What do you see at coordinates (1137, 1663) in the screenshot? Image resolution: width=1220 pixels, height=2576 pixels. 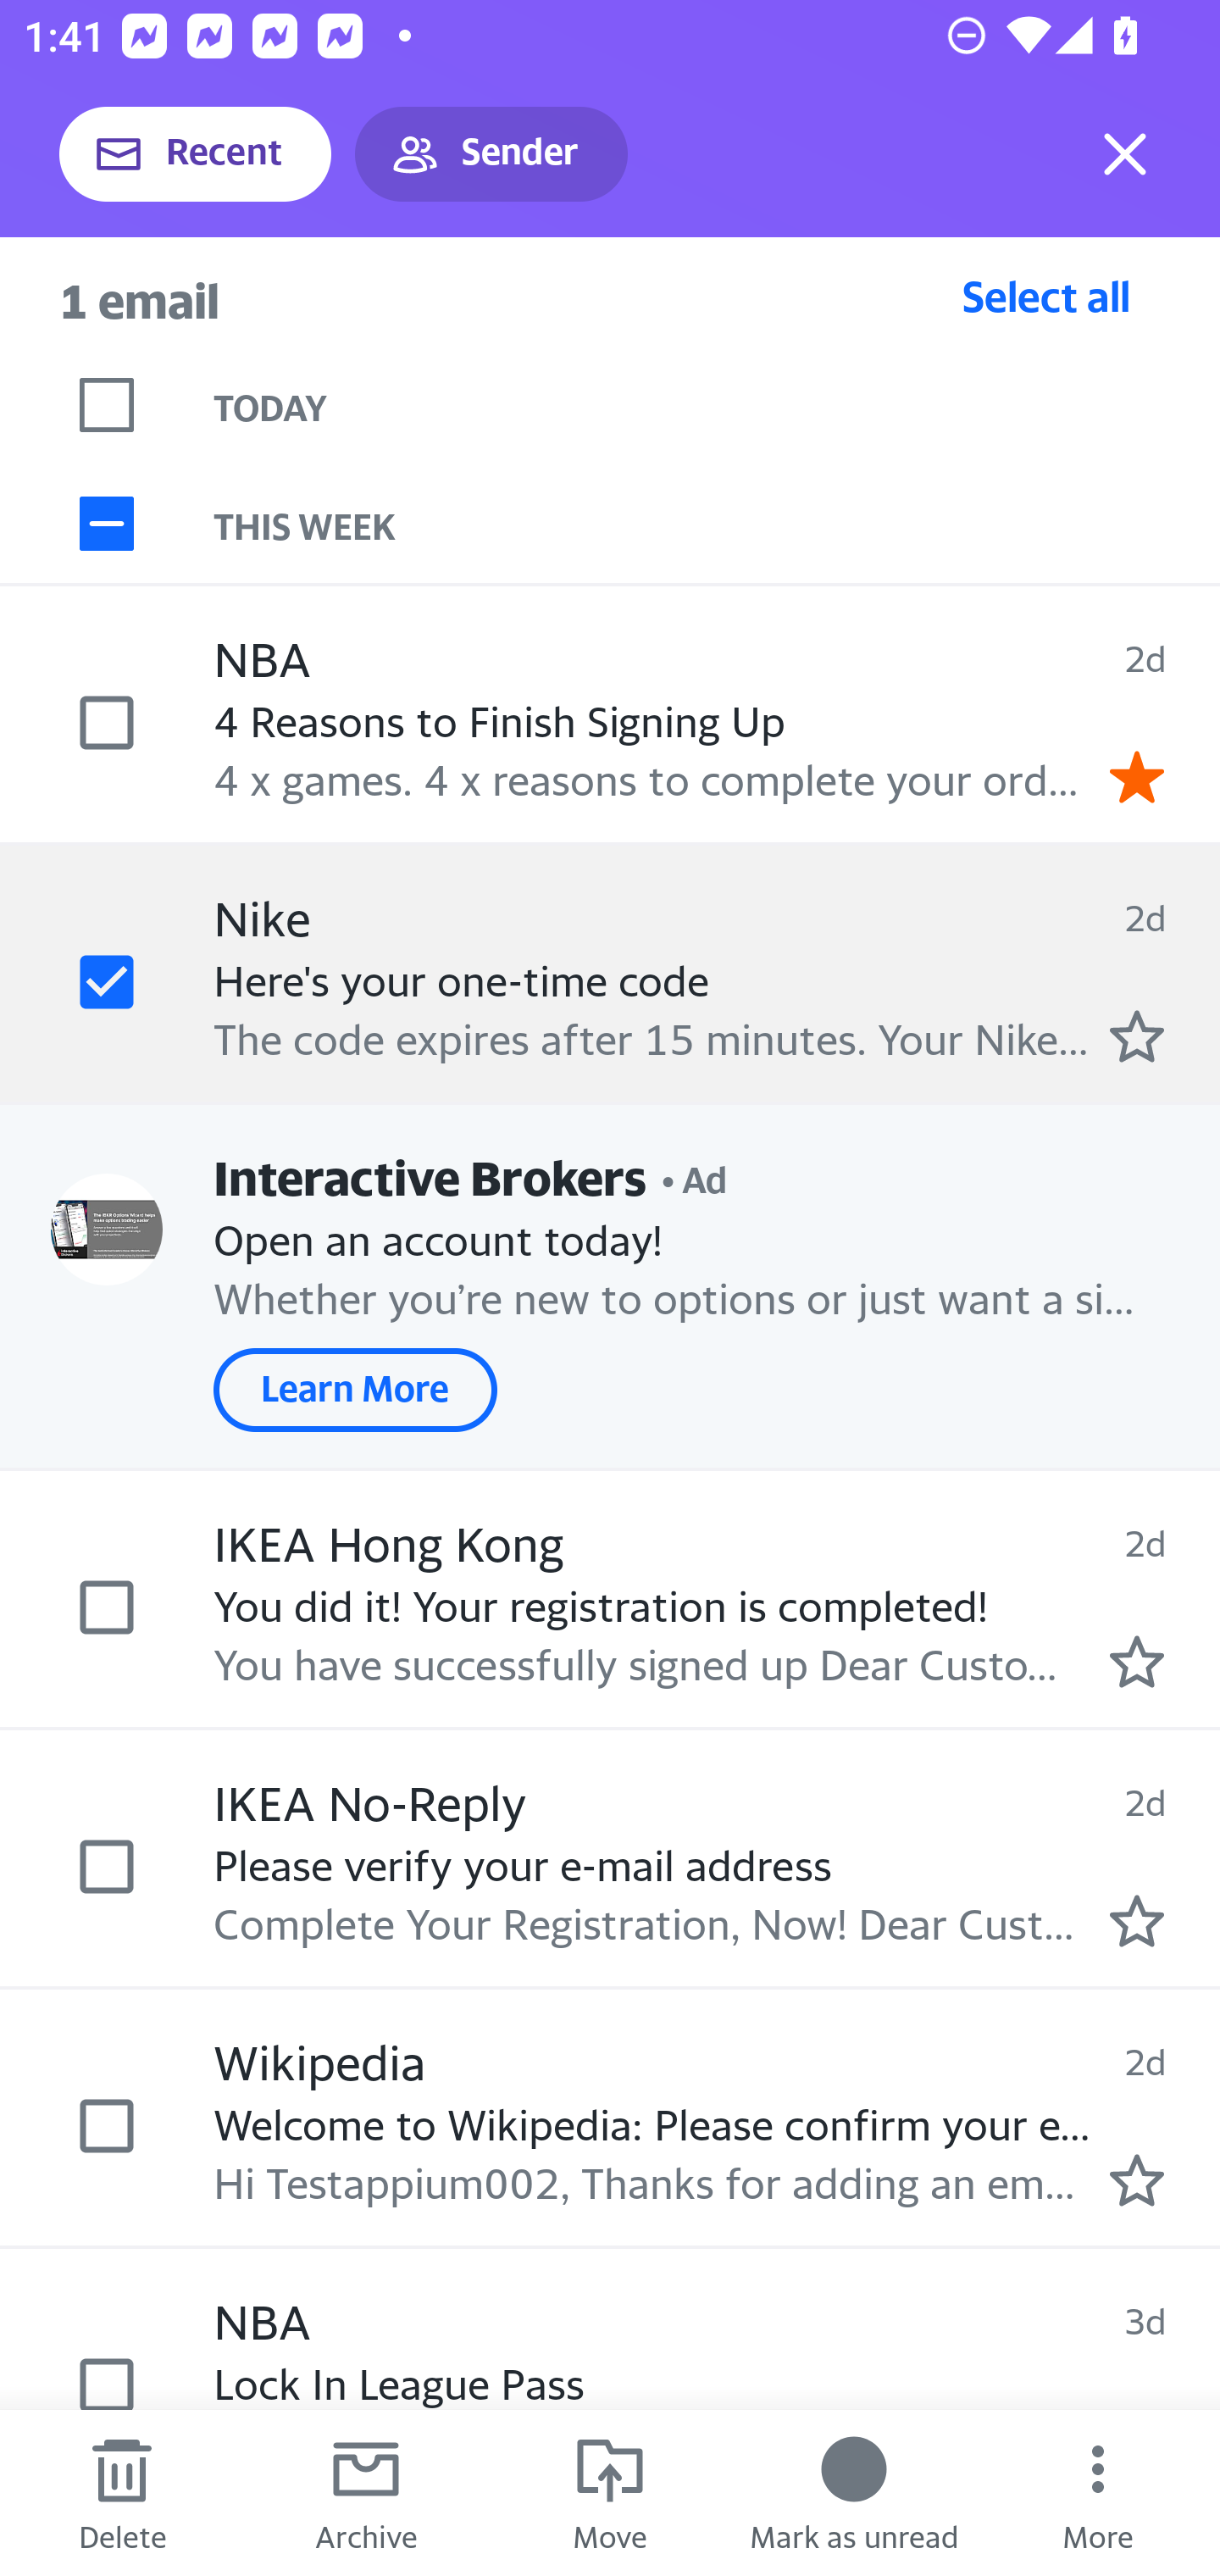 I see `Mark as starred.` at bounding box center [1137, 1663].